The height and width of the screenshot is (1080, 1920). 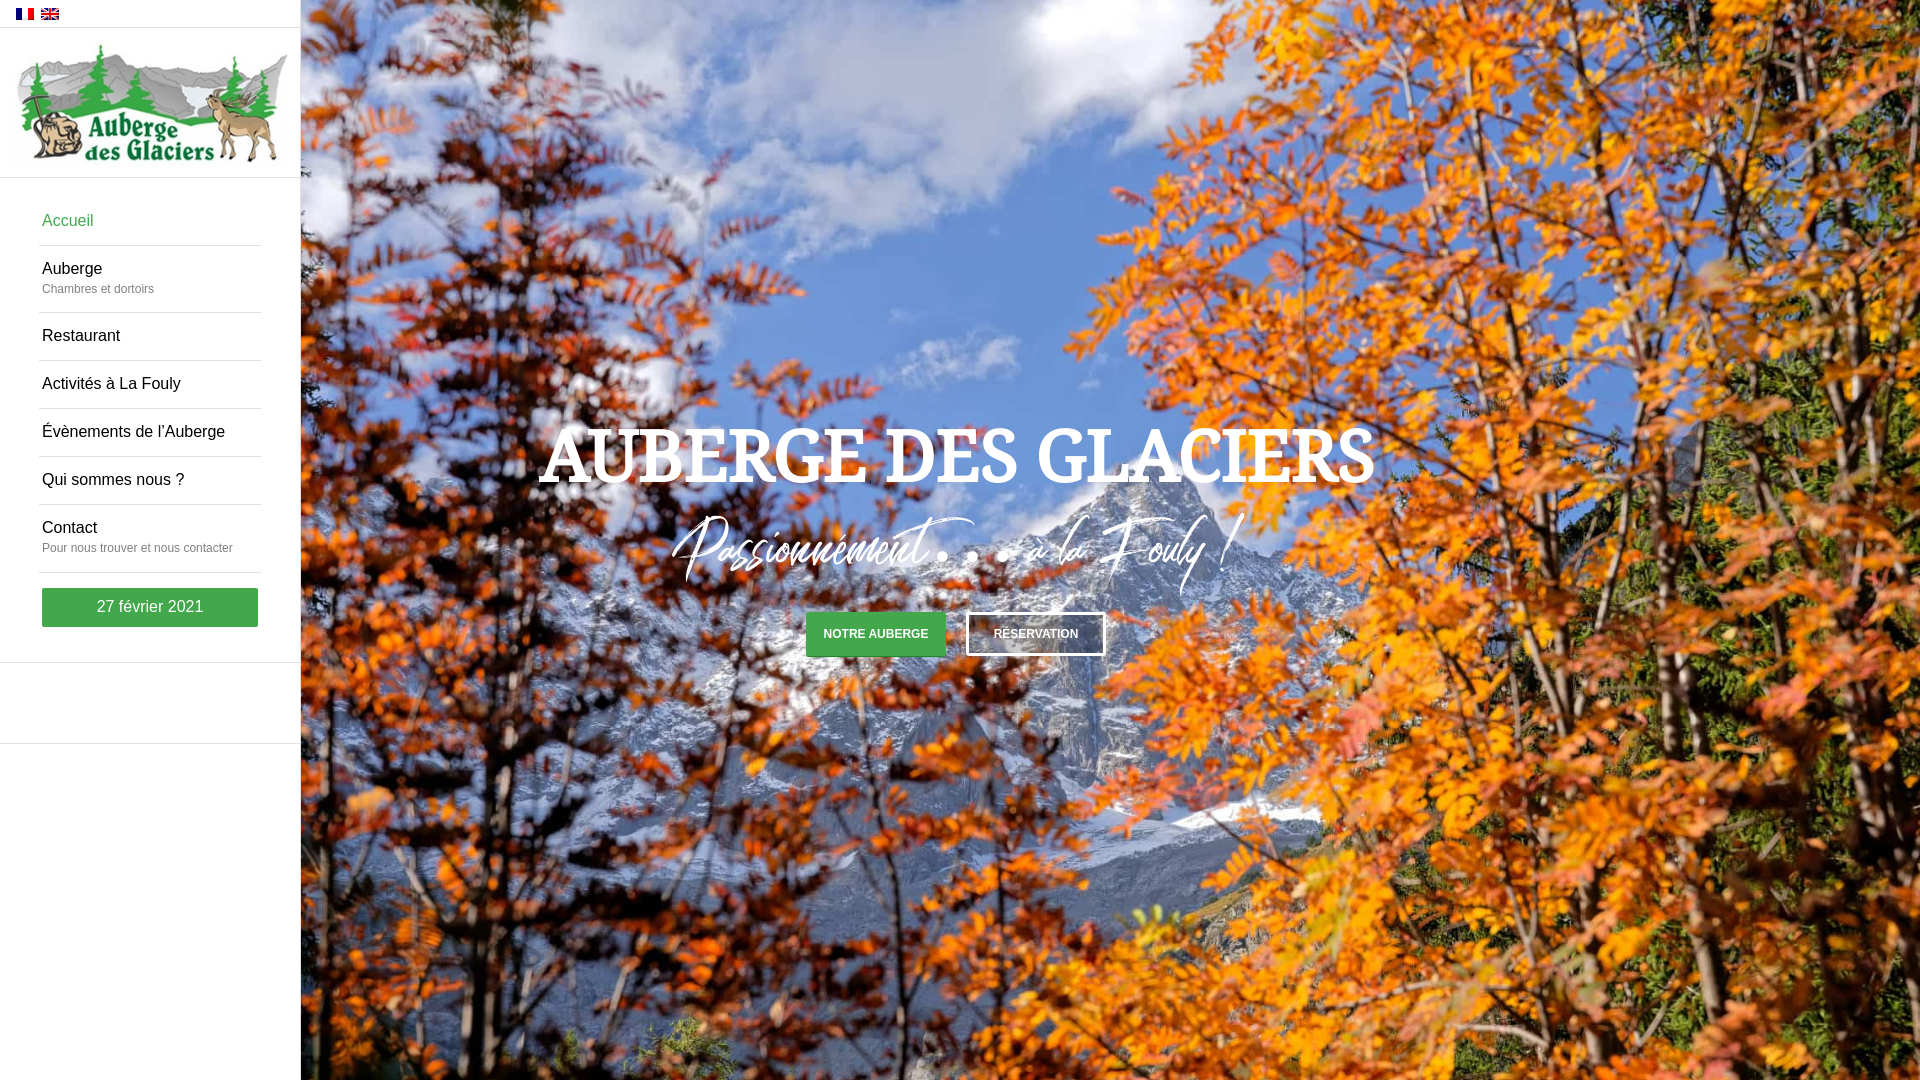 What do you see at coordinates (876, 634) in the screenshot?
I see `NOTRE AUBERGE` at bounding box center [876, 634].